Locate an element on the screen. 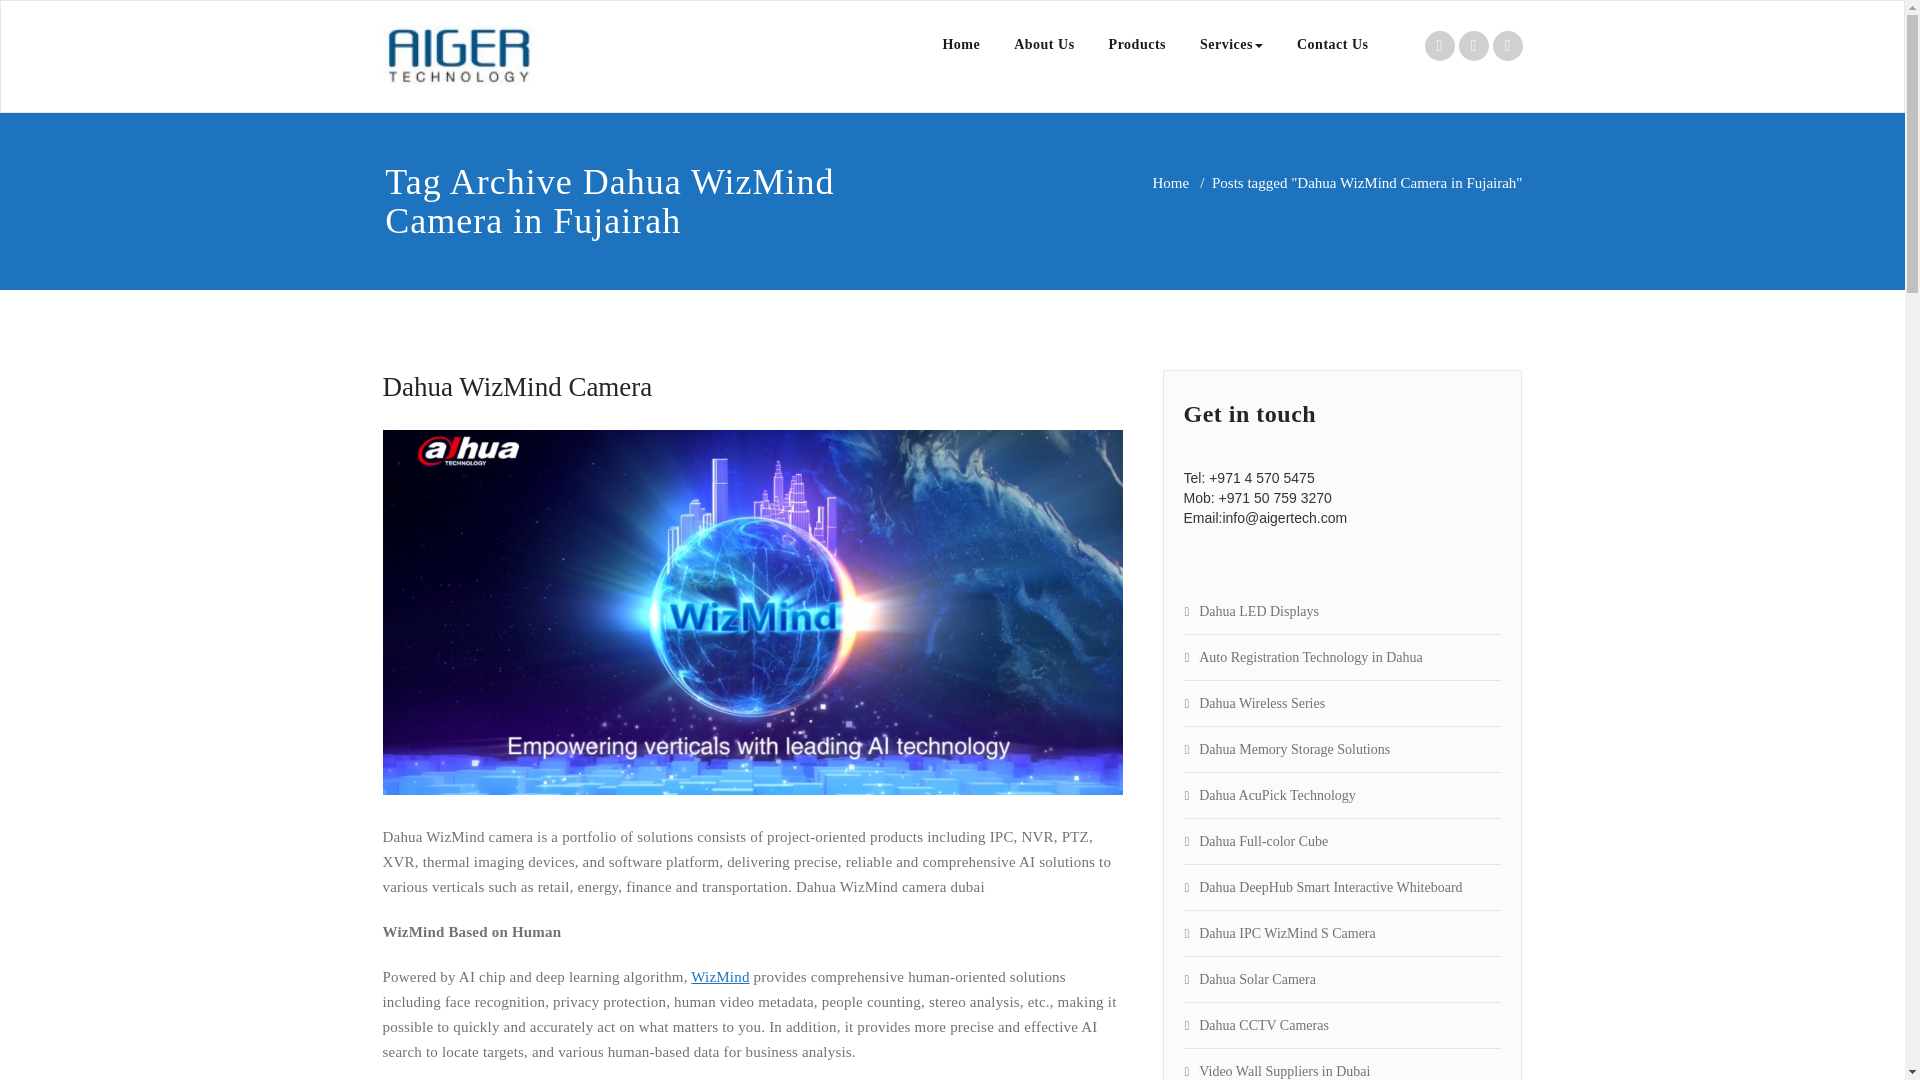 This screenshot has width=1920, height=1080. Dahua IPC WizMind S Camera is located at coordinates (1280, 932).